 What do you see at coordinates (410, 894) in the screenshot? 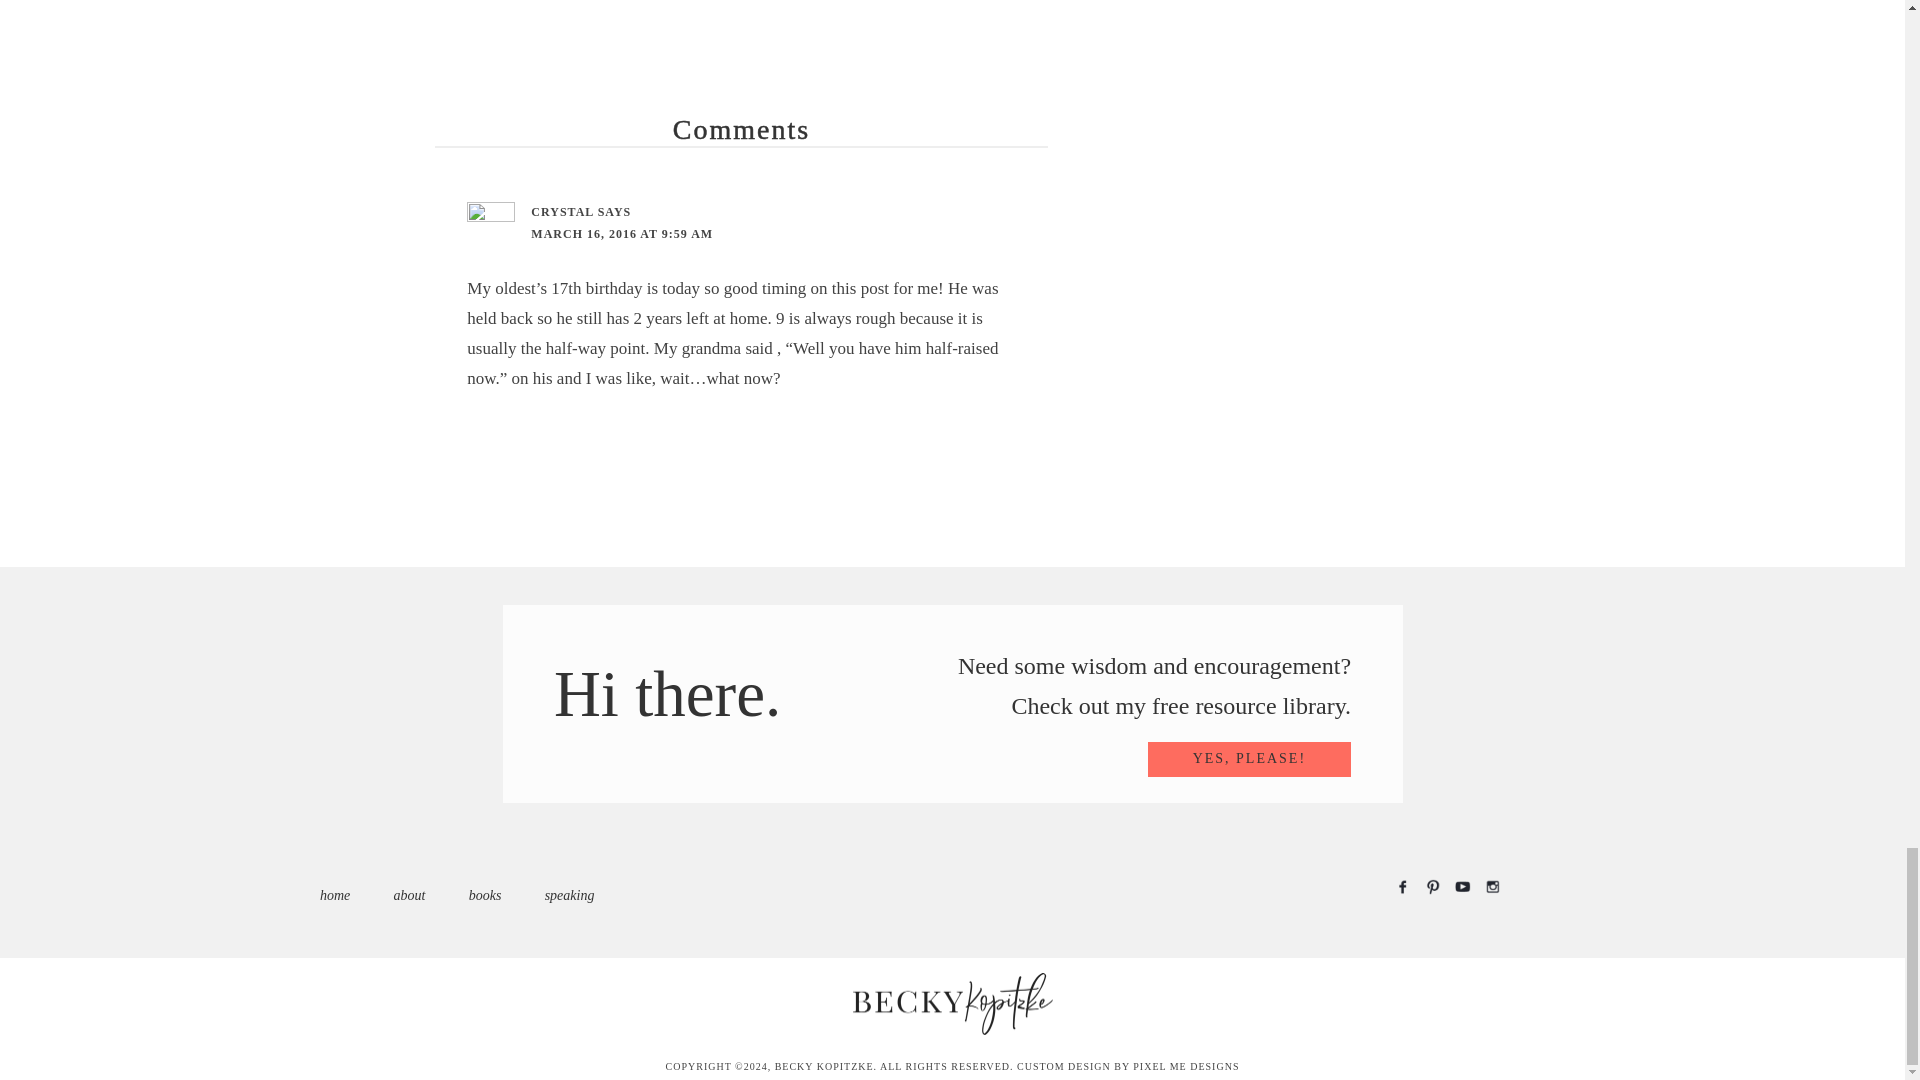
I see `about` at bounding box center [410, 894].